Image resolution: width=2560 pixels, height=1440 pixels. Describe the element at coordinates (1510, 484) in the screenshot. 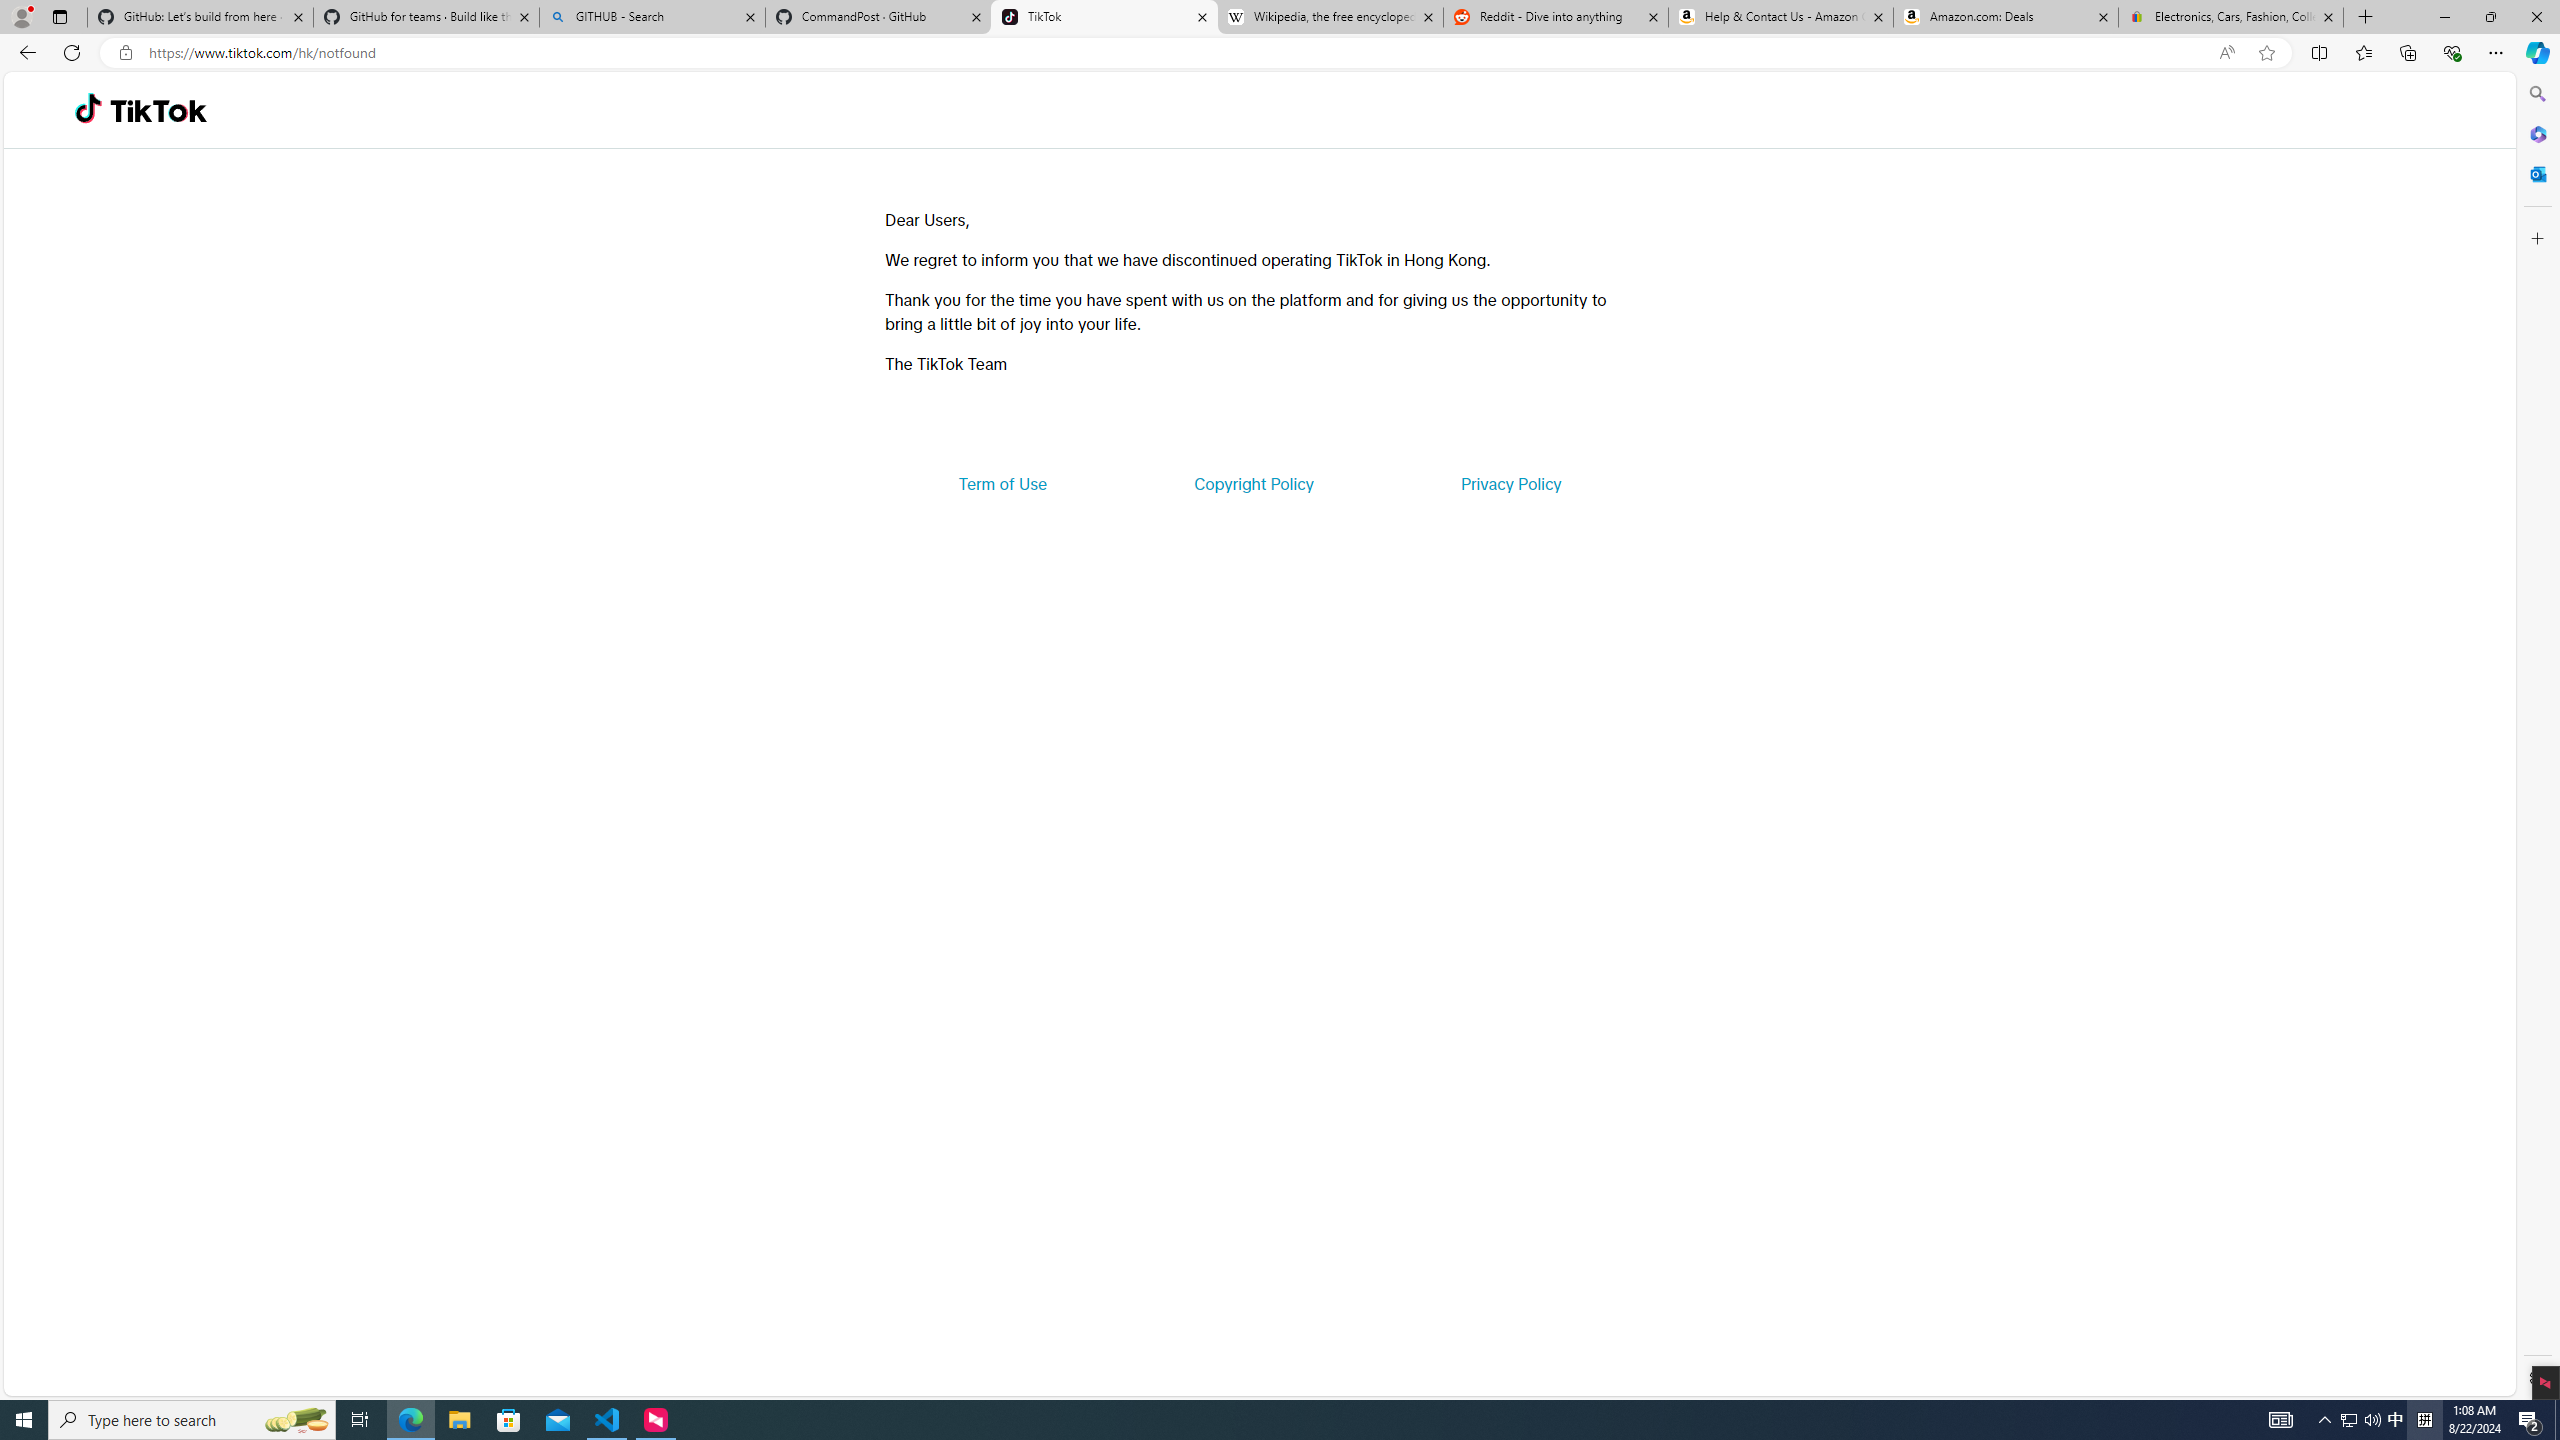

I see `Privacy Policy` at that location.